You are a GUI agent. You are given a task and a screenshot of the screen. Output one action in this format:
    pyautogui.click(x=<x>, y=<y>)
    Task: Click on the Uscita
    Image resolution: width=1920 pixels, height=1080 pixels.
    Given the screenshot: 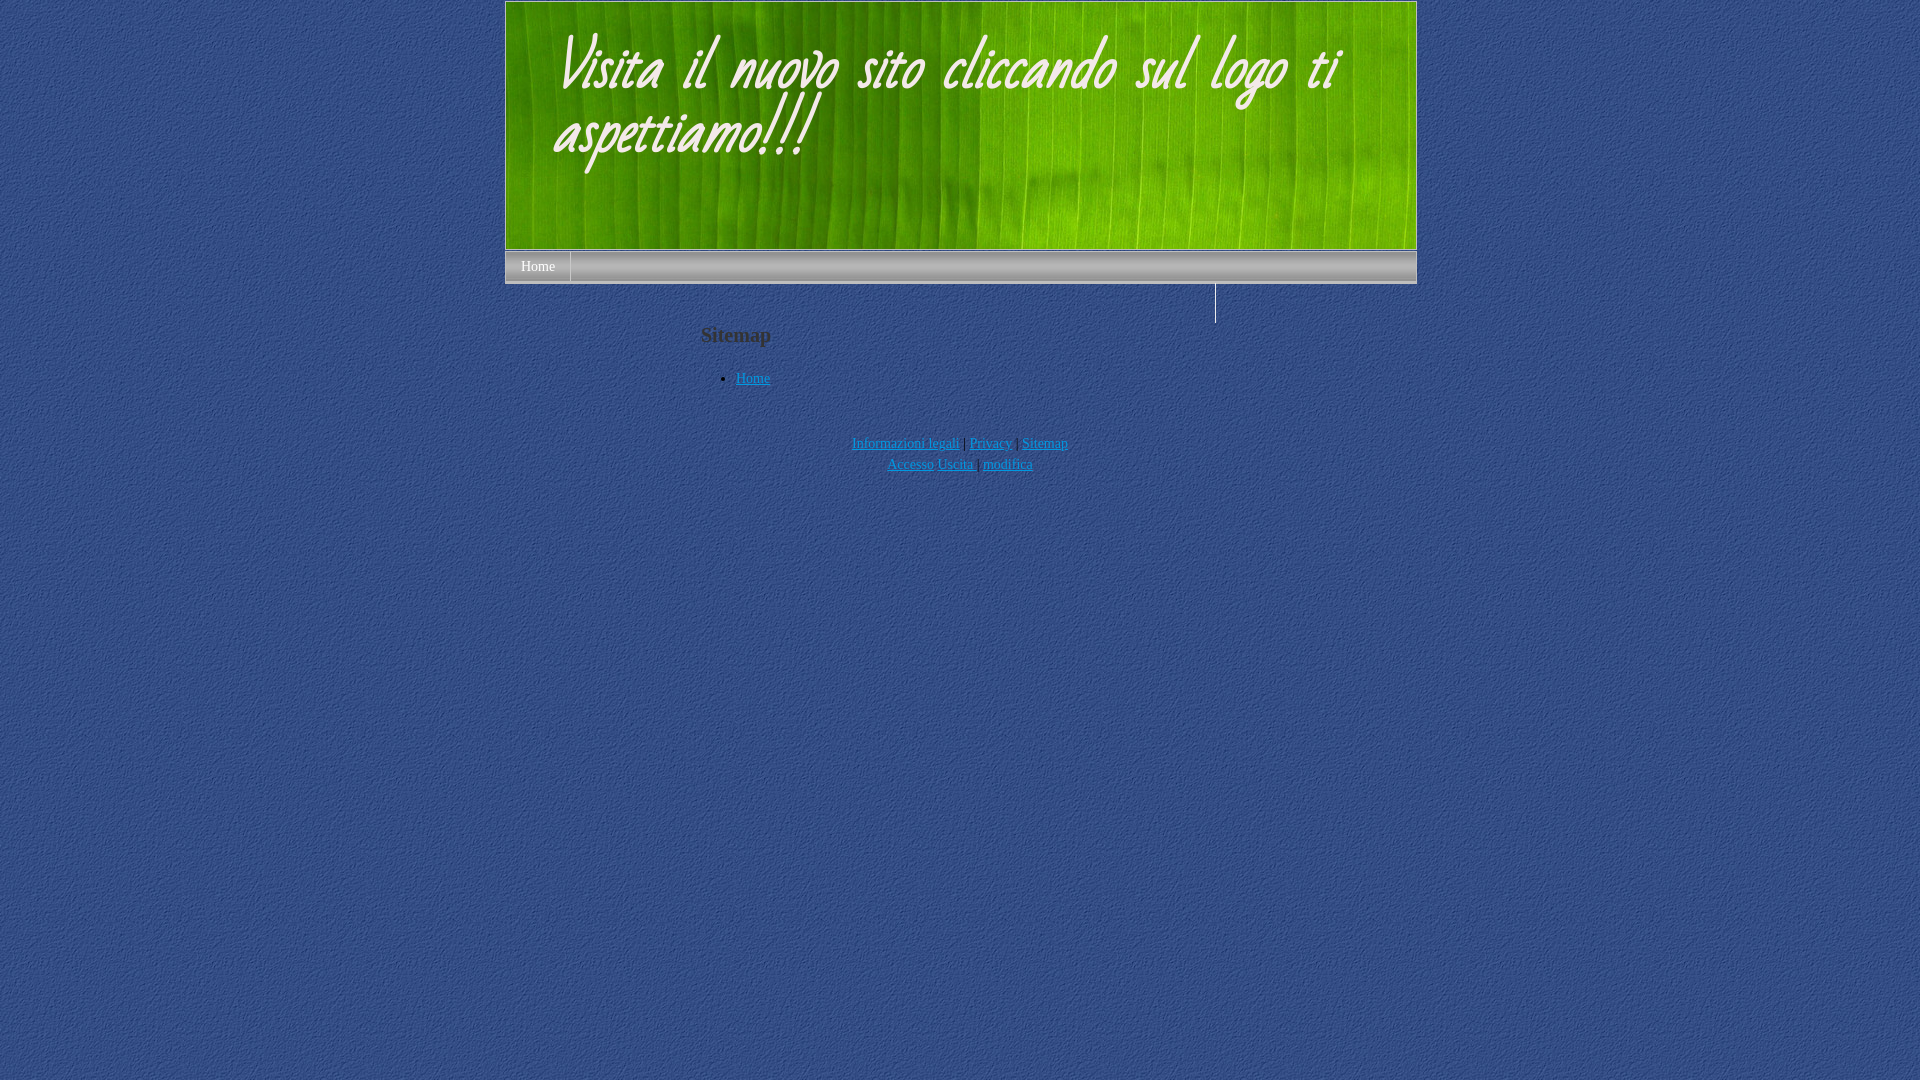 What is the action you would take?
    pyautogui.click(x=956, y=464)
    